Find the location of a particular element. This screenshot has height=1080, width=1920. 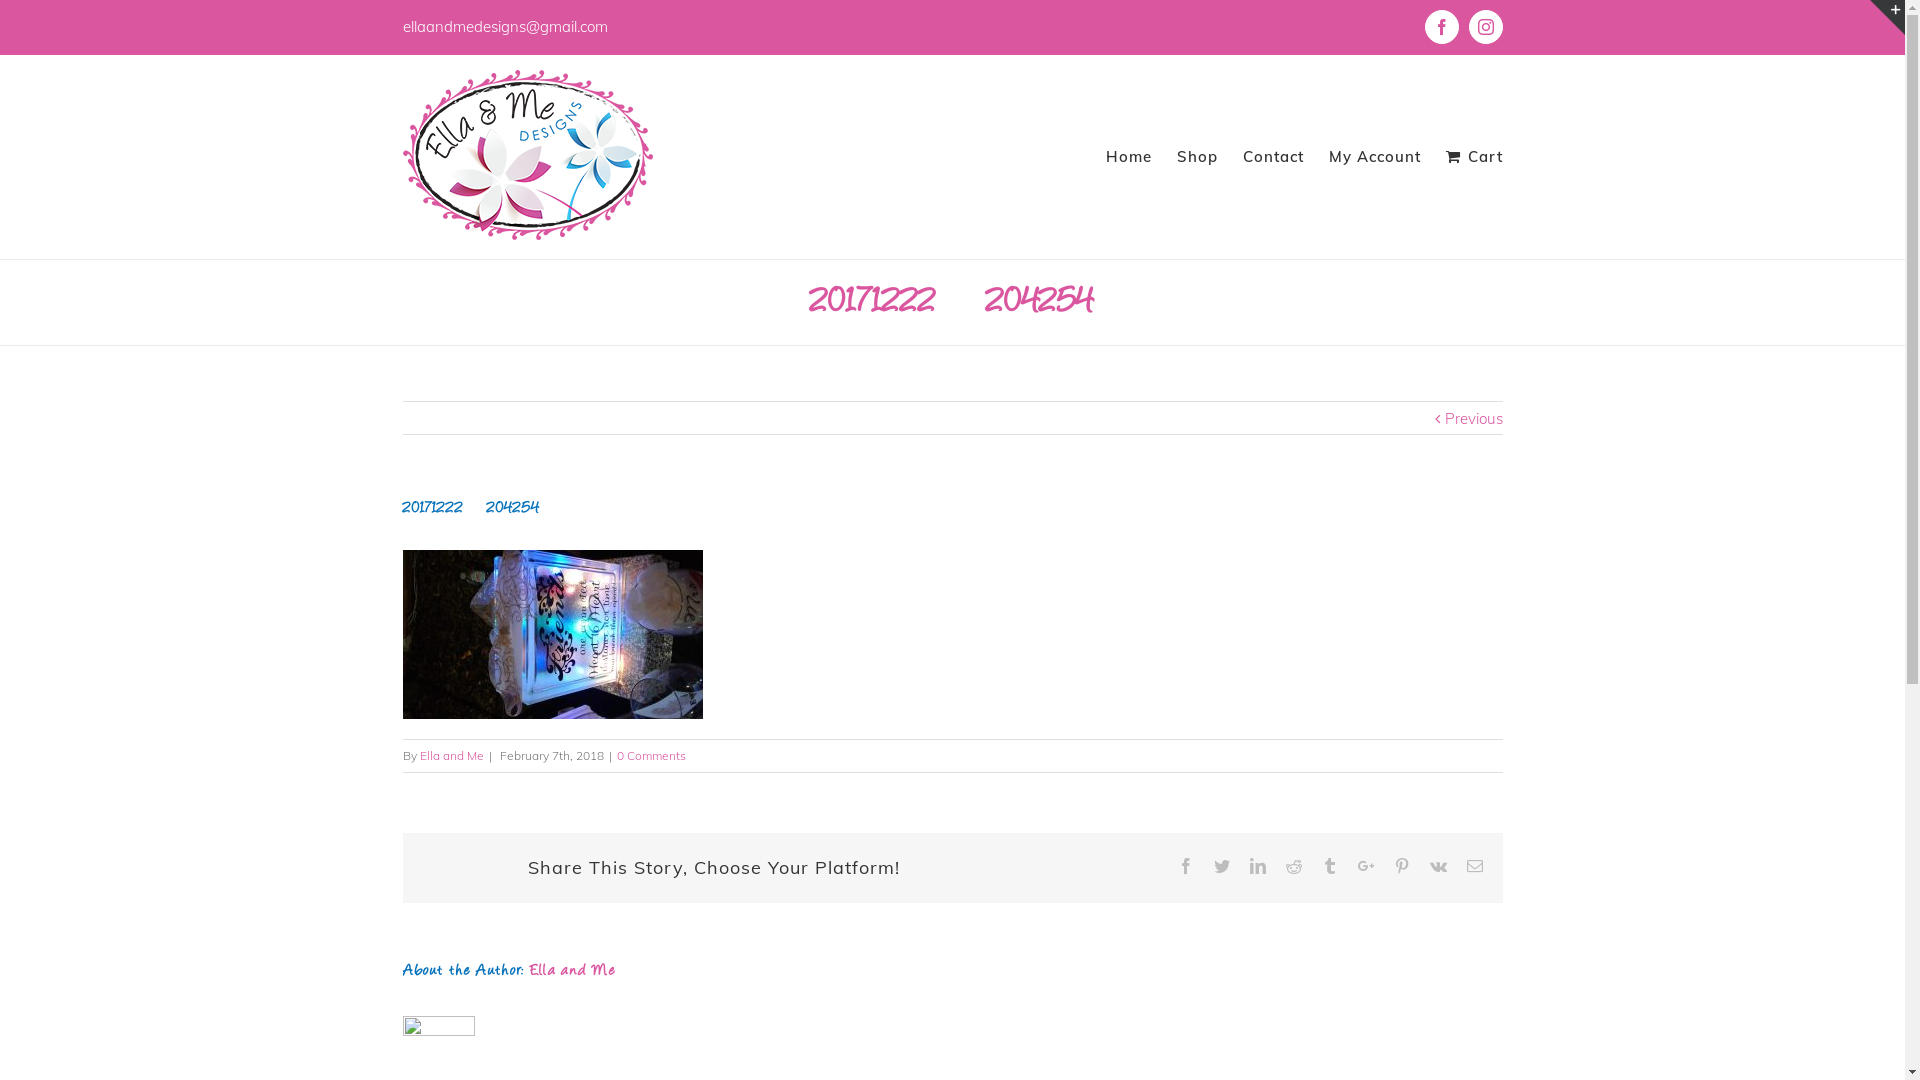

Twitter is located at coordinates (1222, 866).